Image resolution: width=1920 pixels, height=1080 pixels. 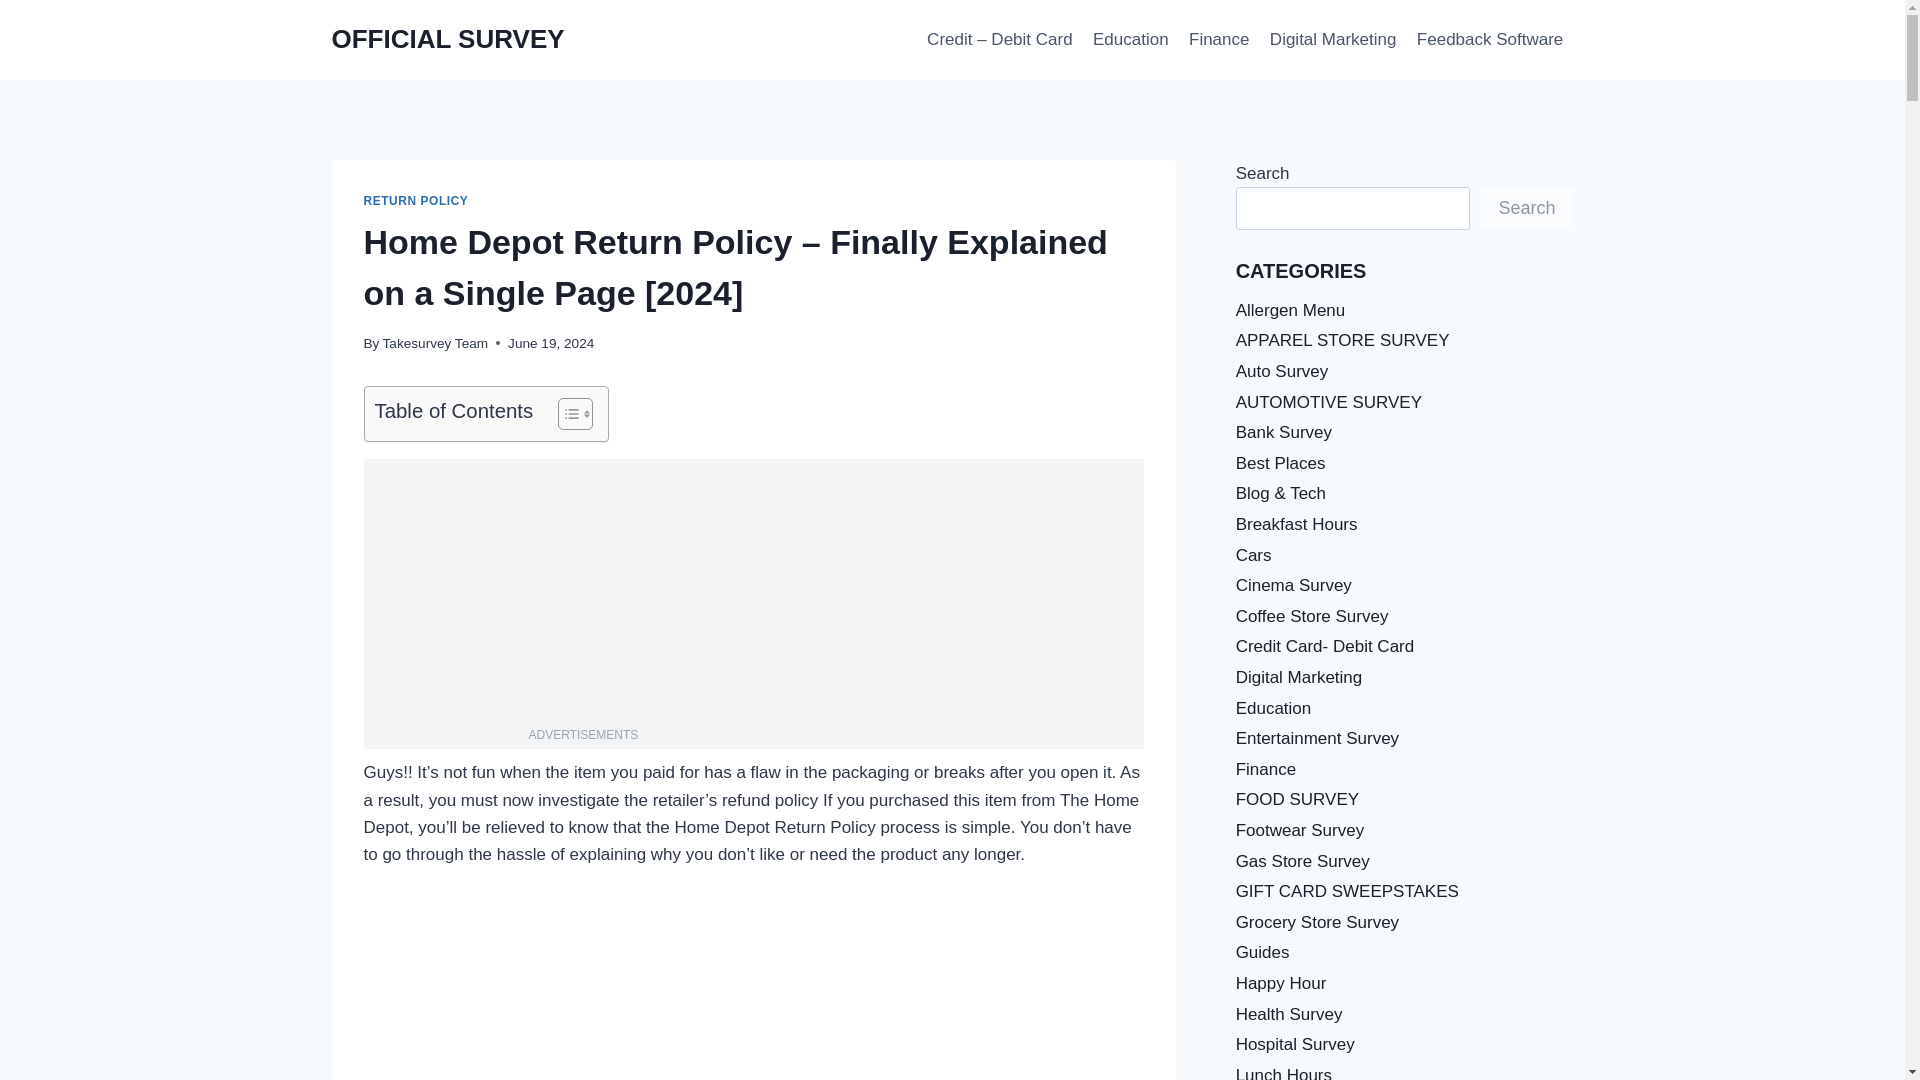 I want to click on RETURN POLICY, so click(x=416, y=201).